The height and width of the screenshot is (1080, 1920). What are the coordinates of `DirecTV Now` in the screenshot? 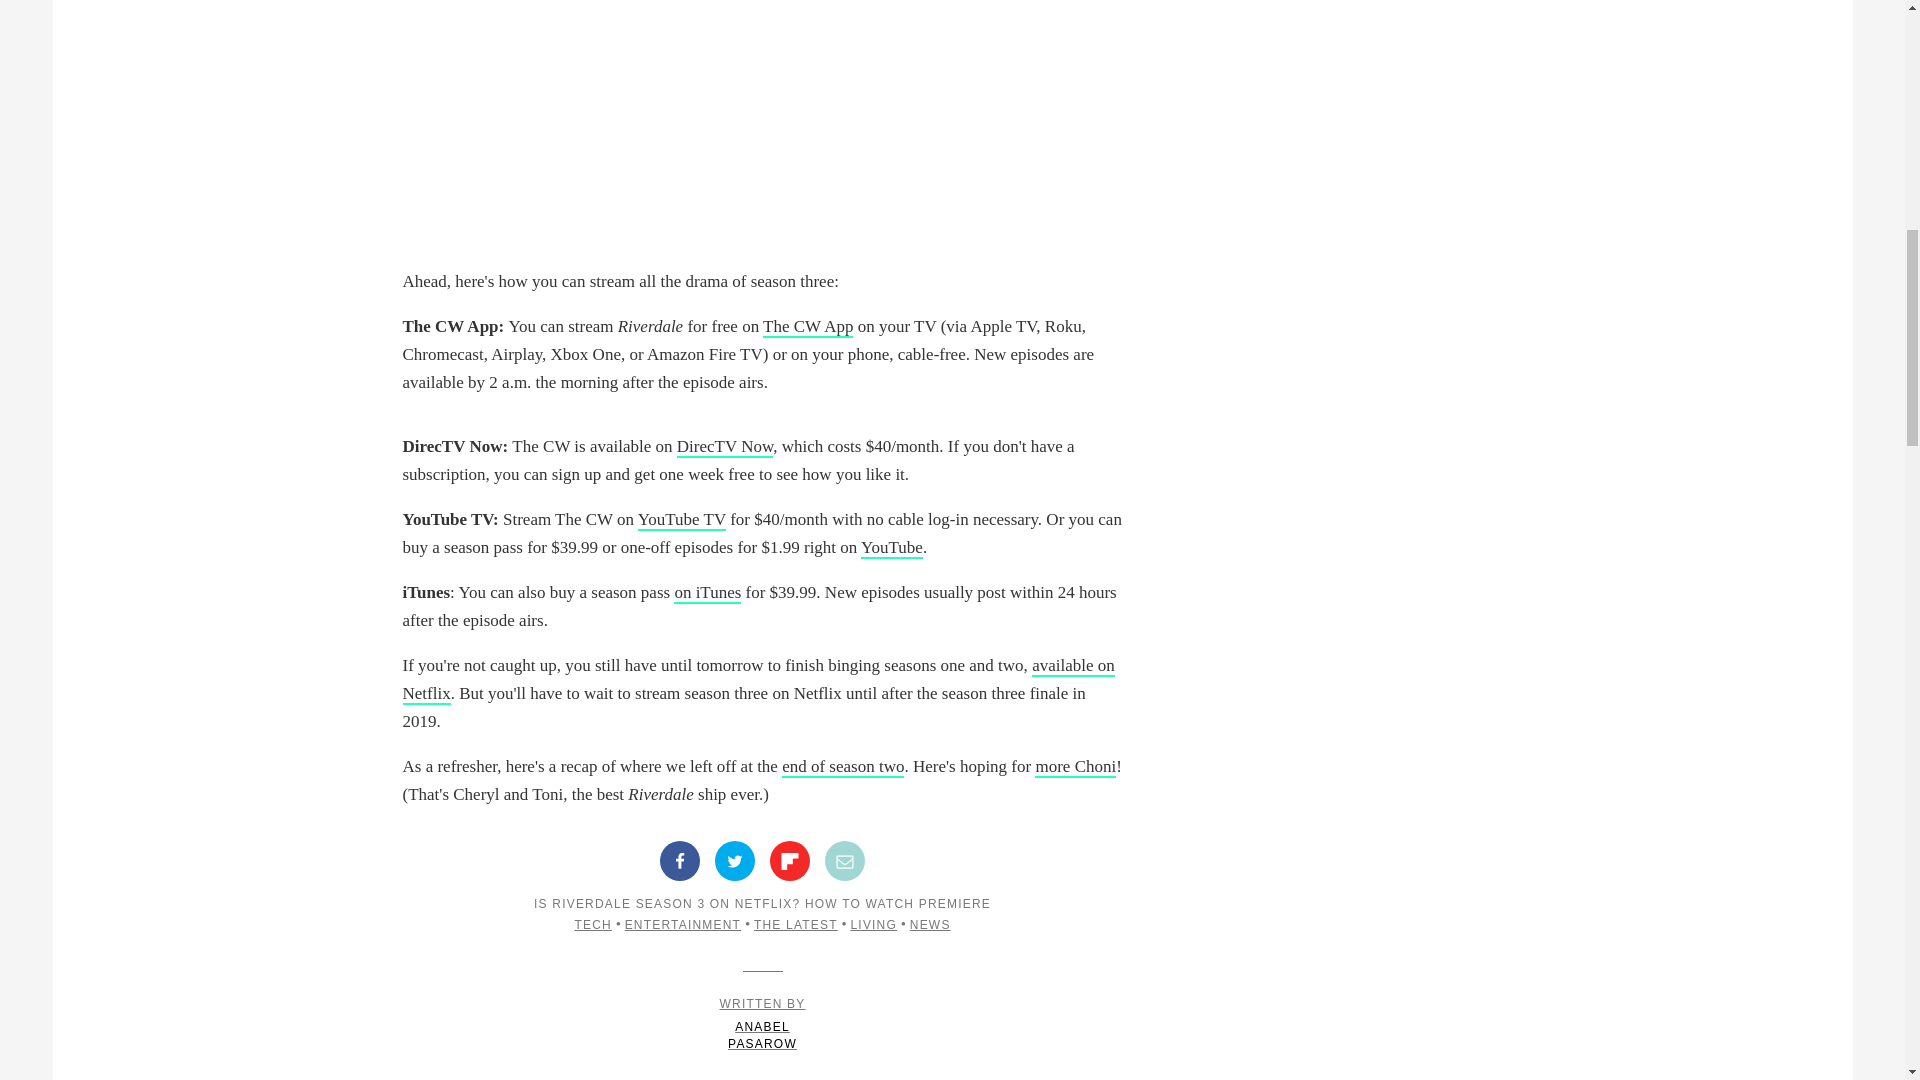 It's located at (725, 447).